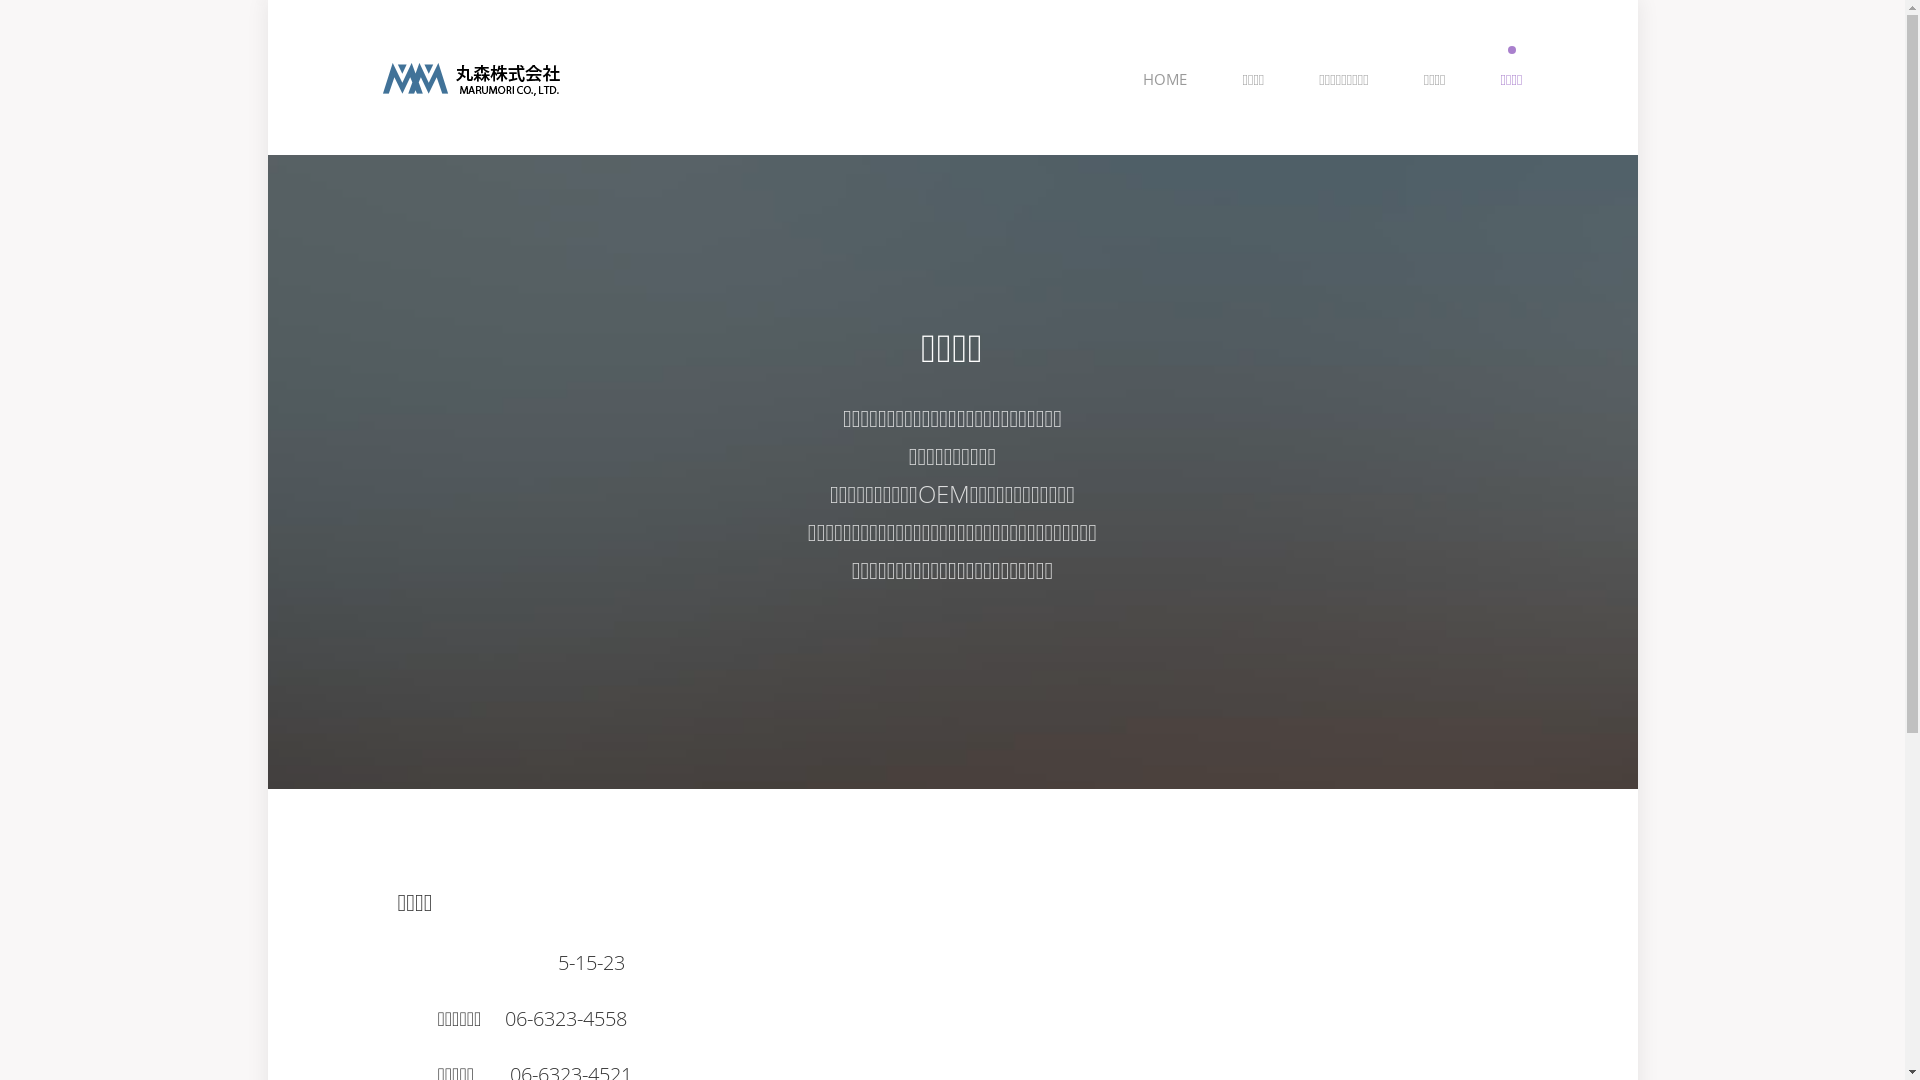 Image resolution: width=1920 pixels, height=1080 pixels. What do you see at coordinates (1165, 80) in the screenshot?
I see `HOME` at bounding box center [1165, 80].